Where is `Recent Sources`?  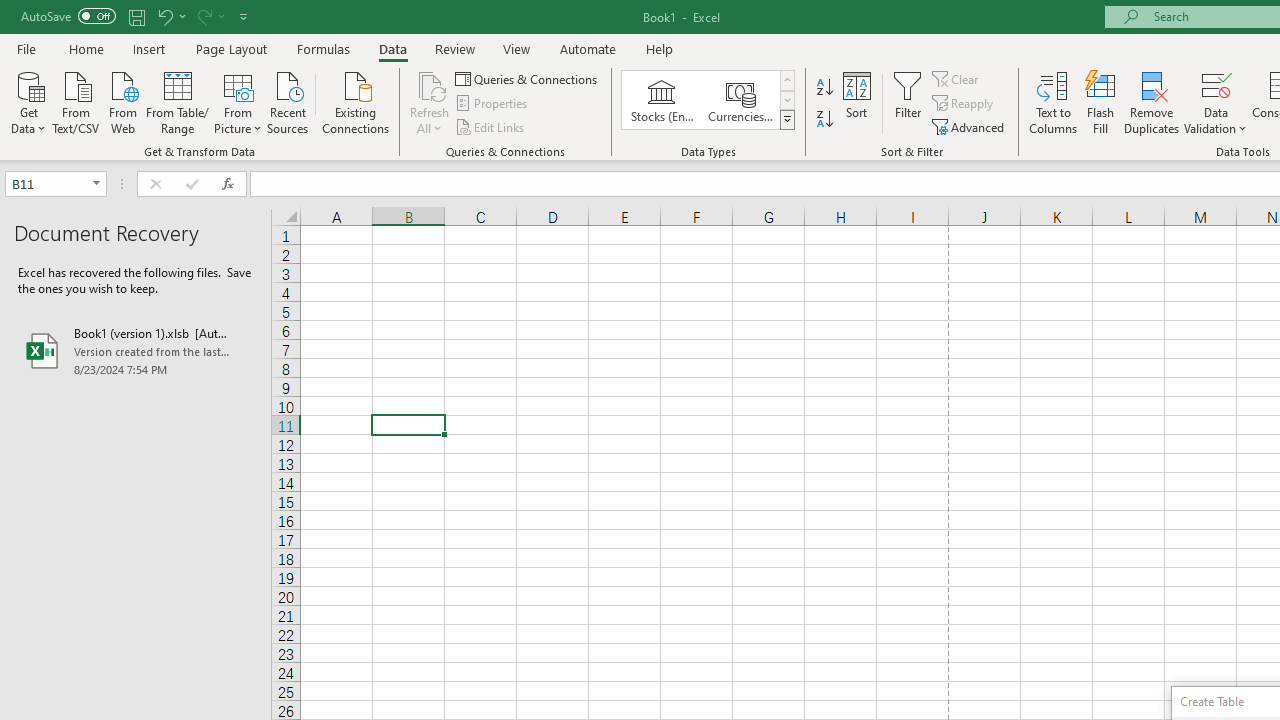
Recent Sources is located at coordinates (288, 101).